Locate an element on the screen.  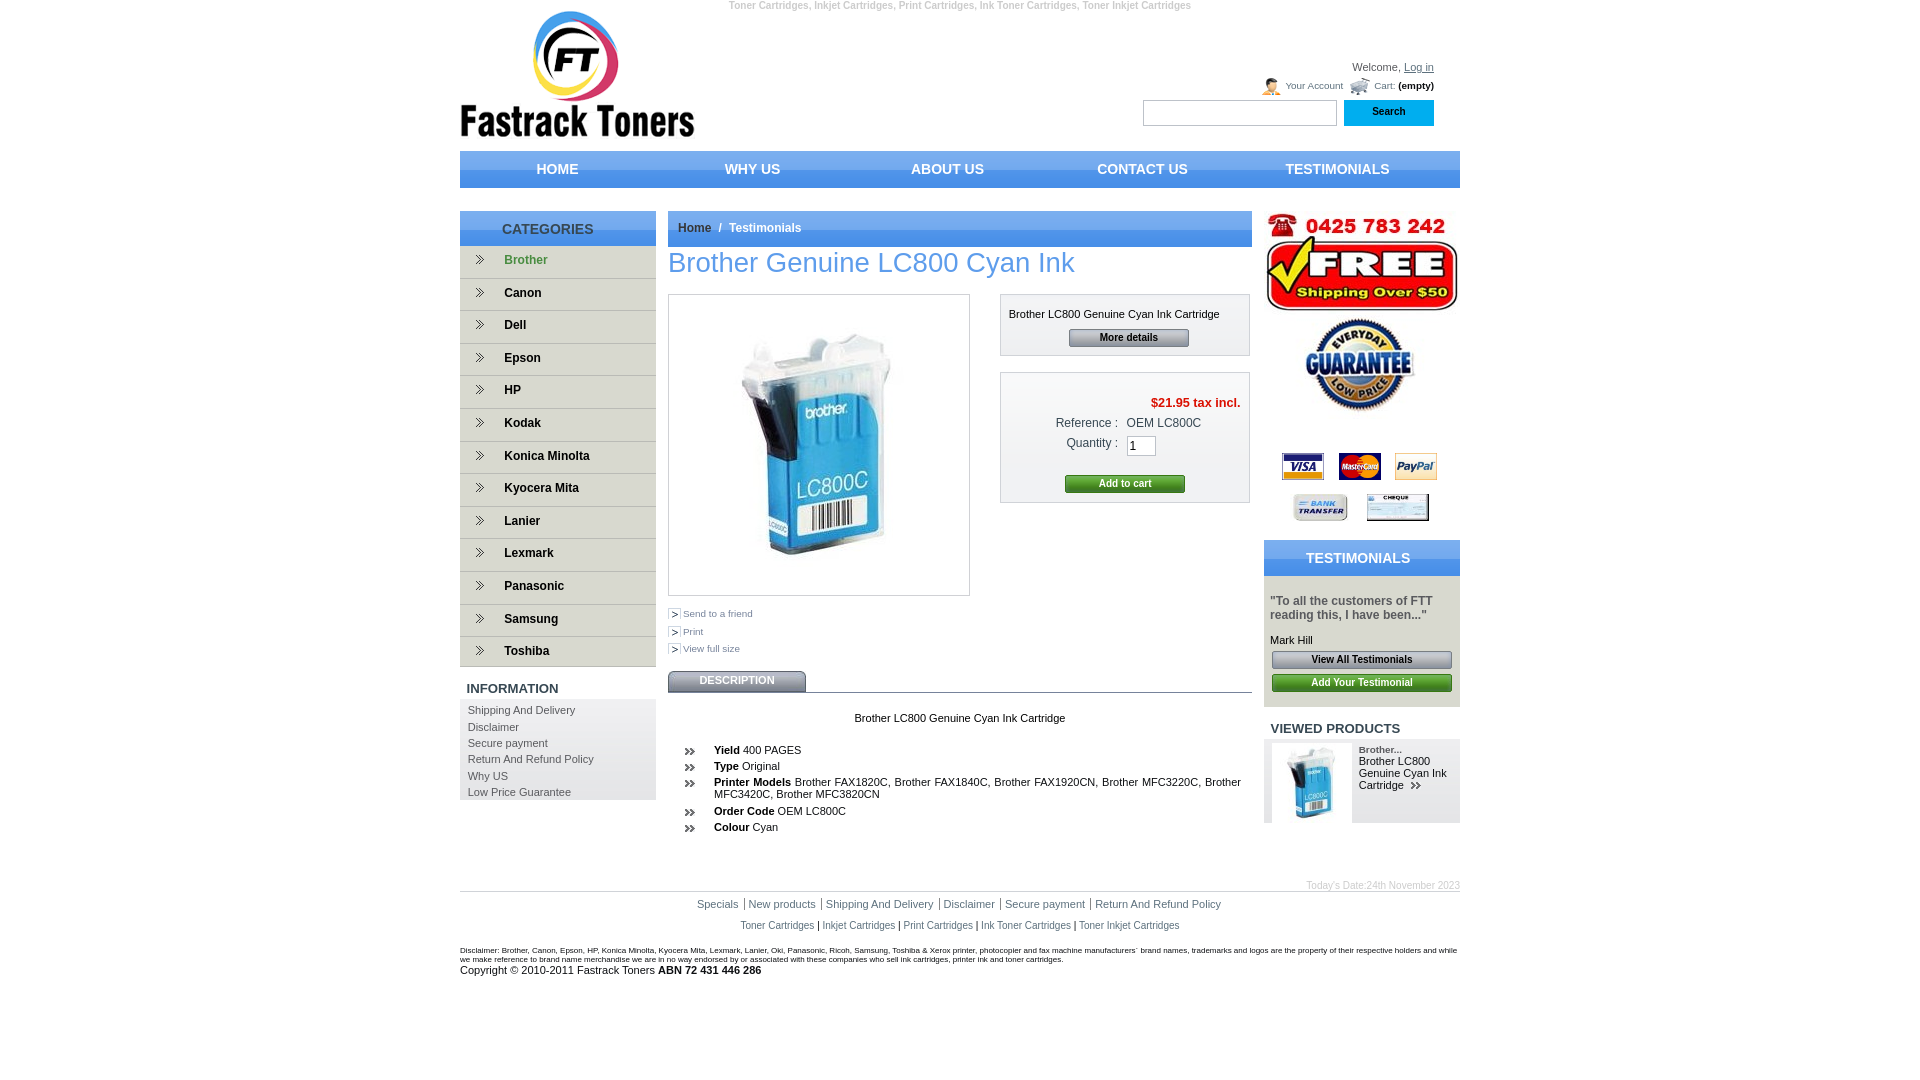
Return And Refund Policy is located at coordinates (531, 759).